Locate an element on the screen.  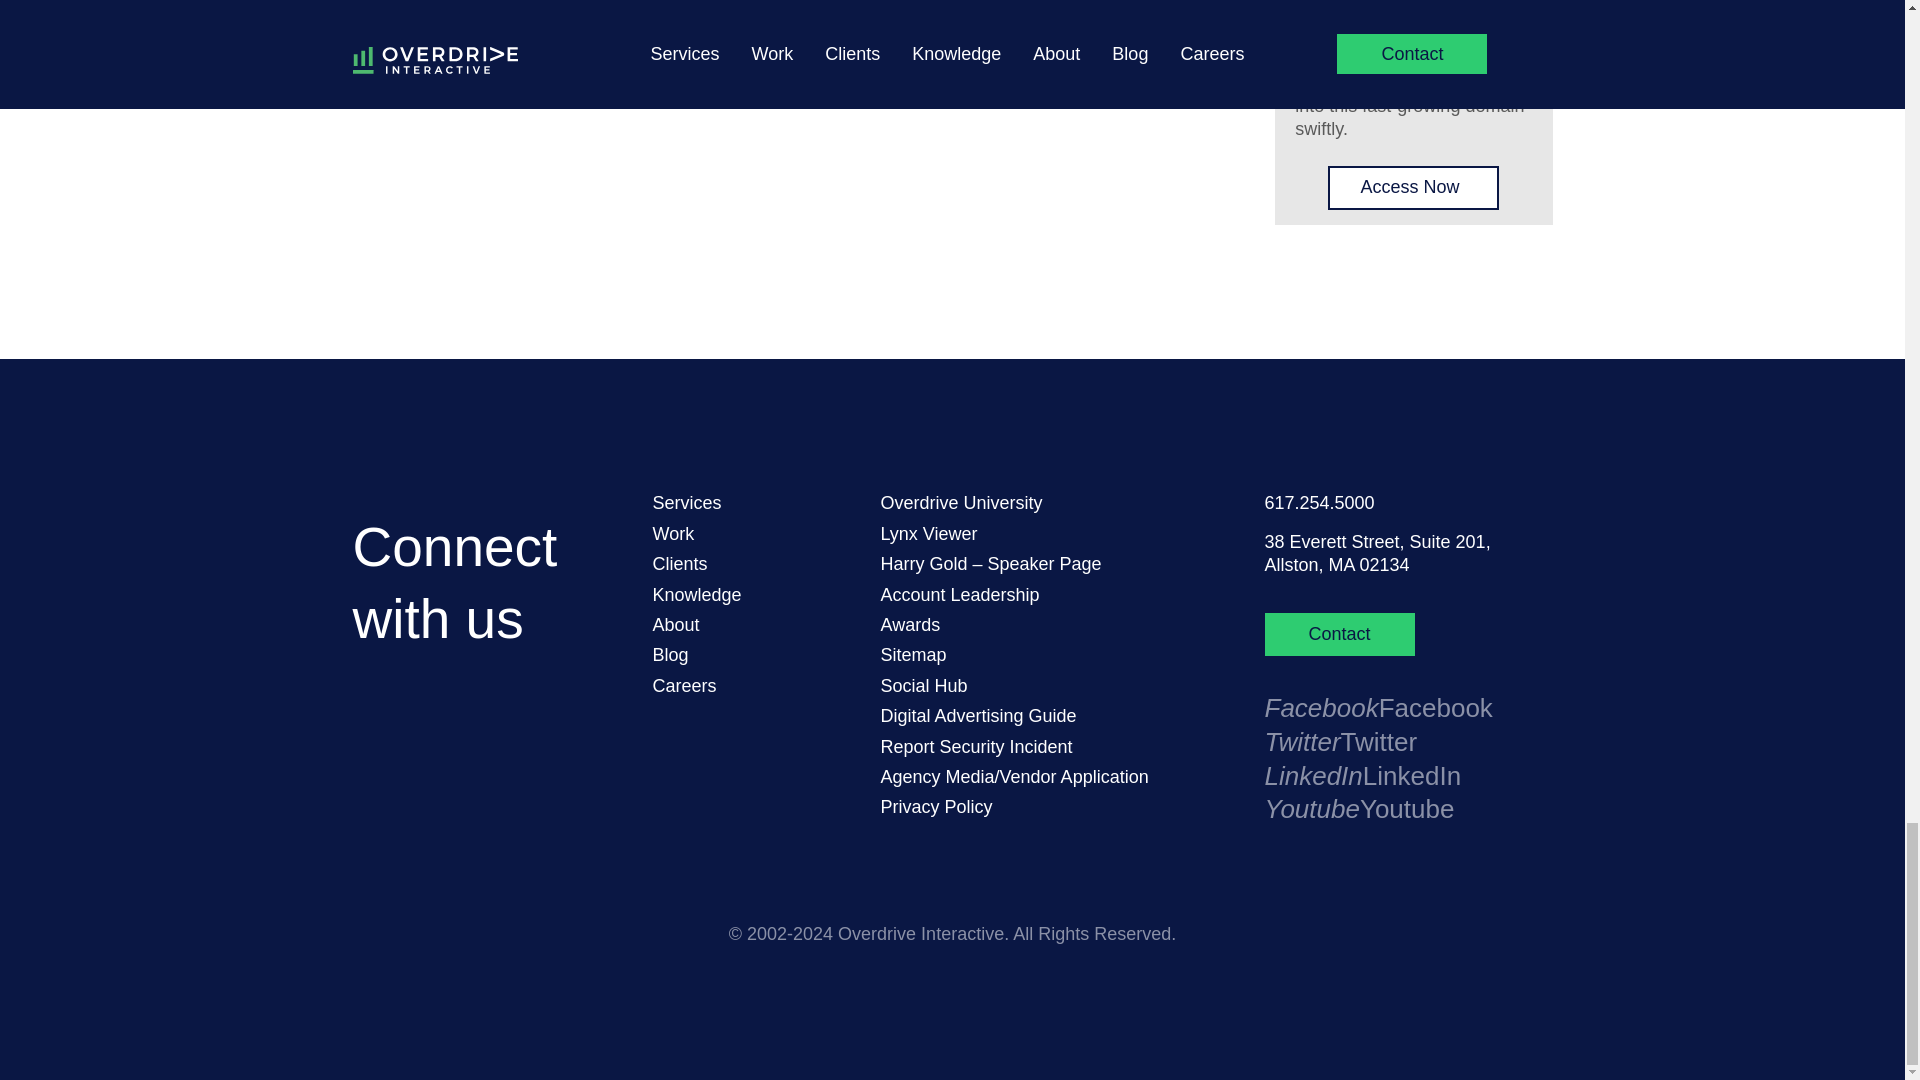
Twitter is located at coordinates (1302, 742).